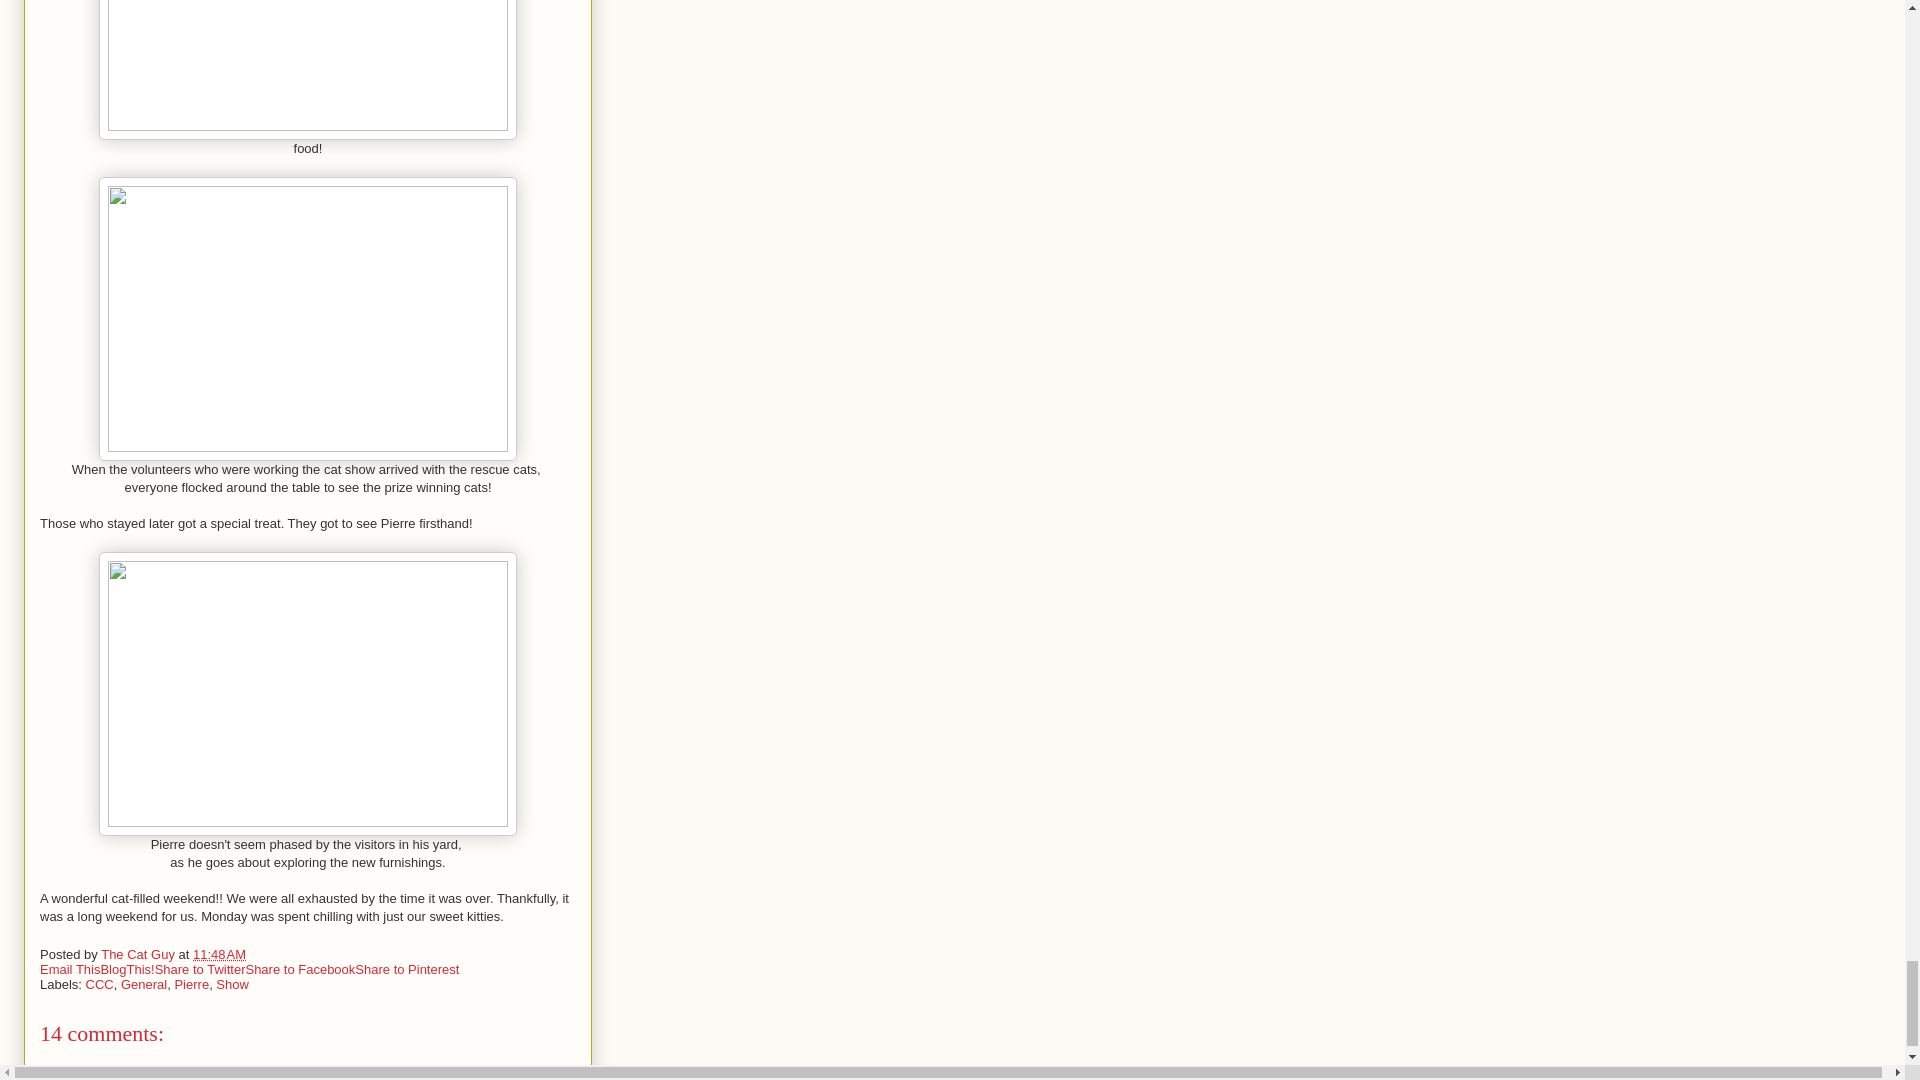  I want to click on BlogThis!, so click(126, 970).